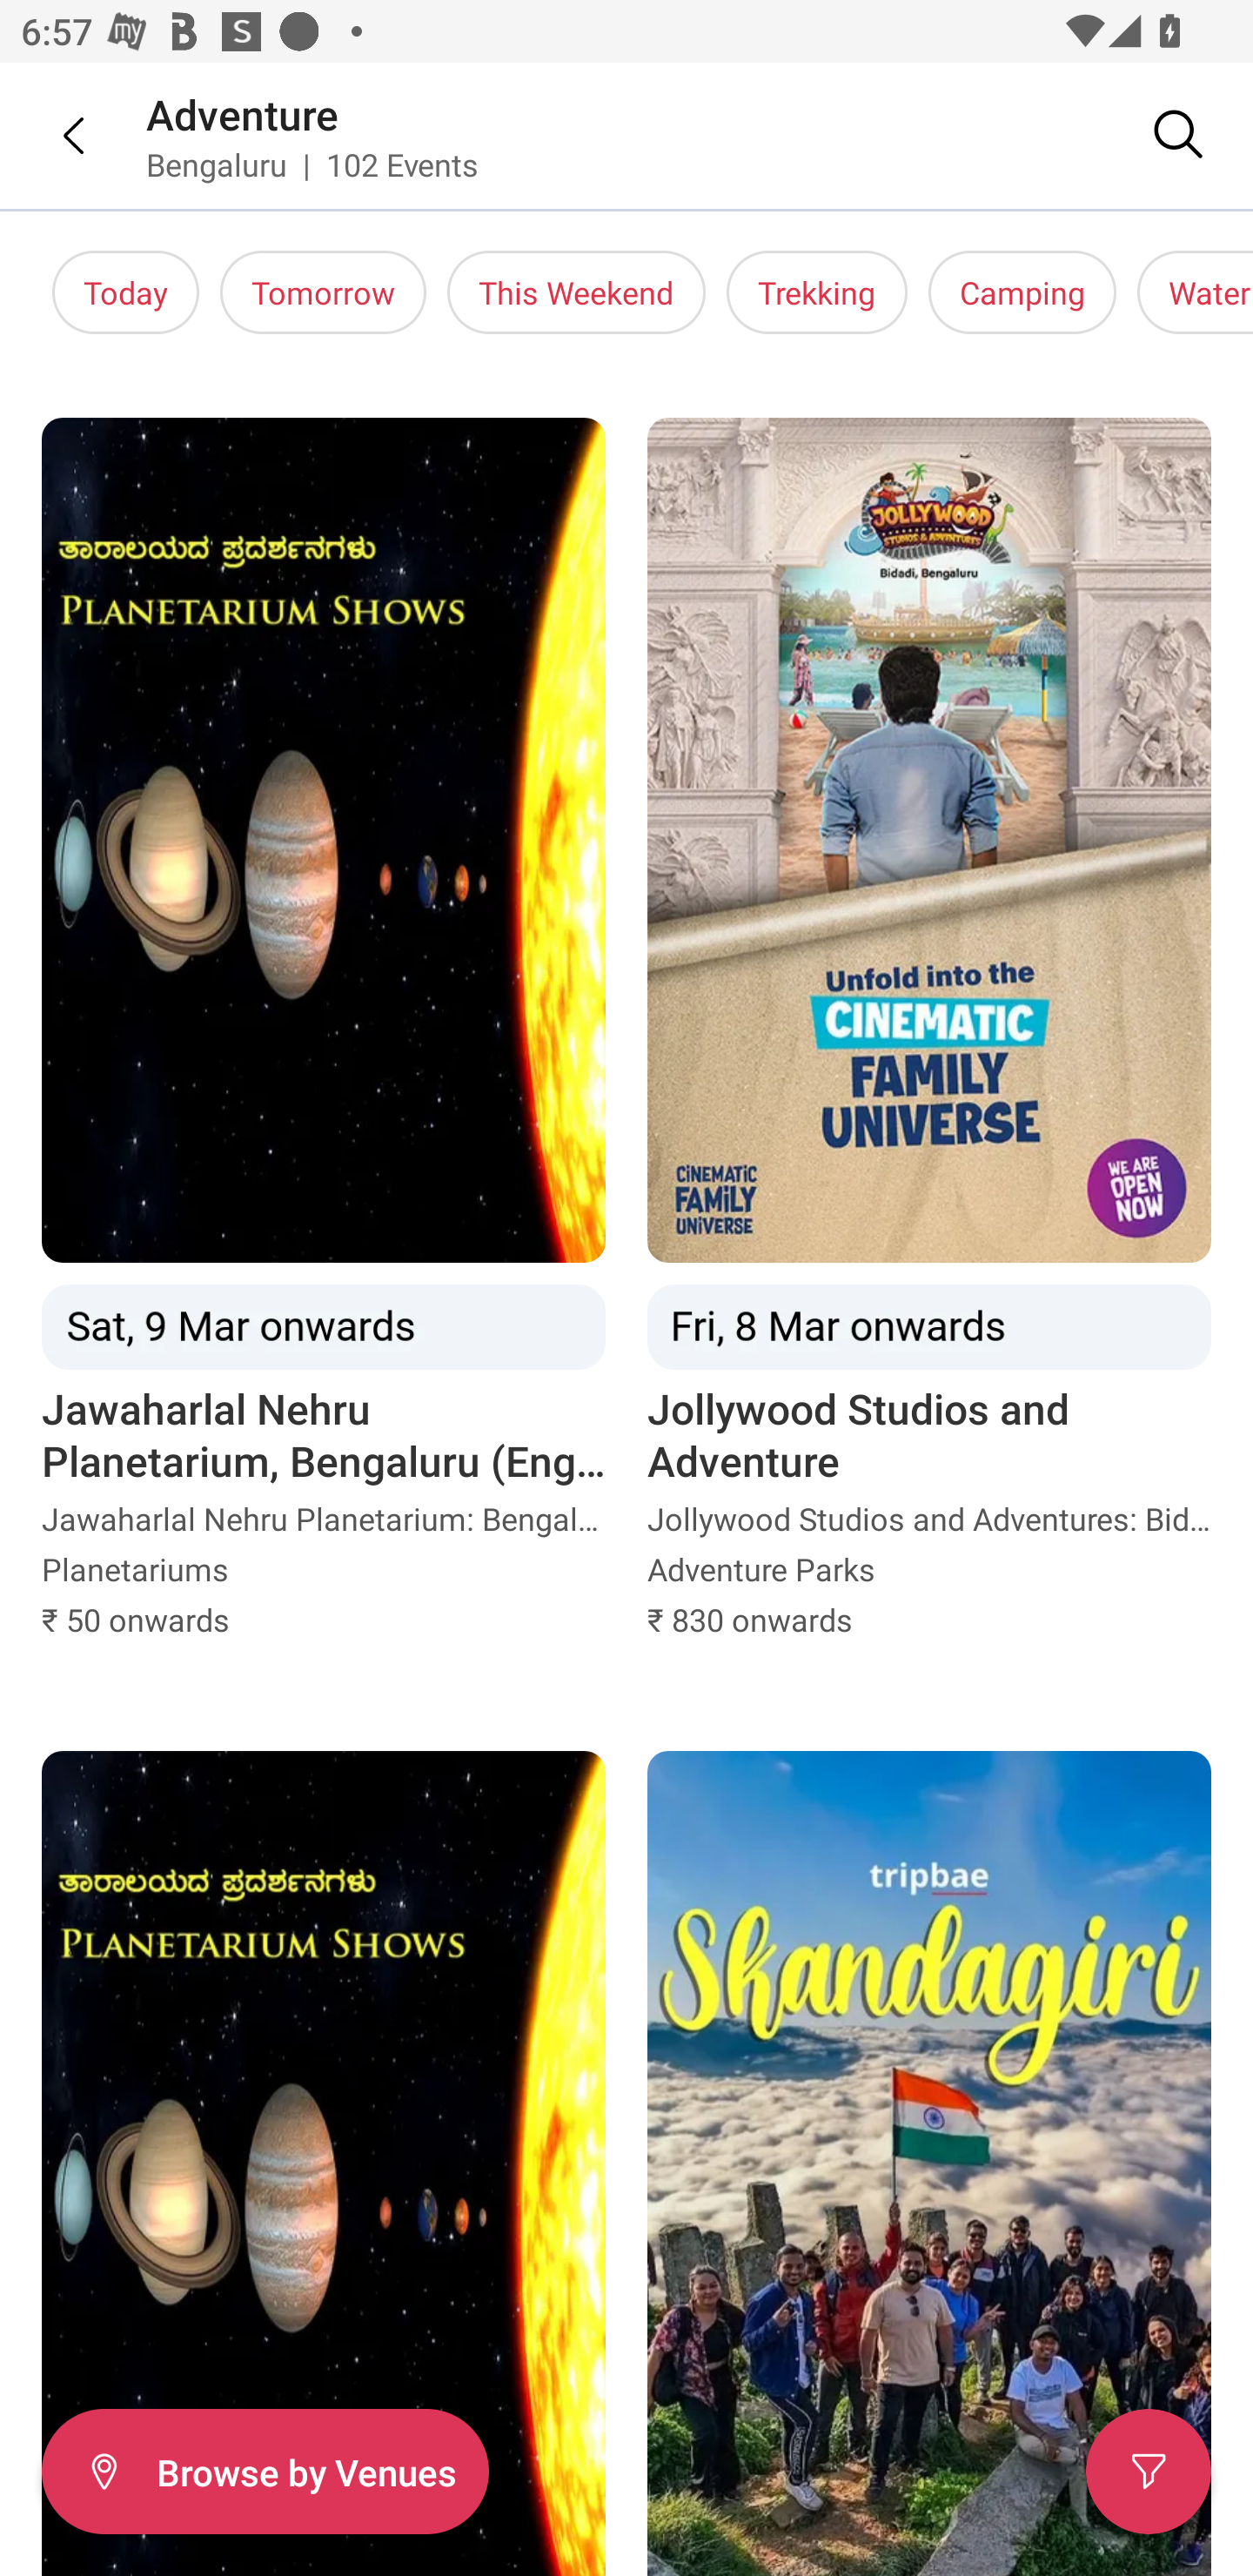 Image resolution: width=1253 pixels, height=2576 pixels. I want to click on Camping, so click(1022, 292).